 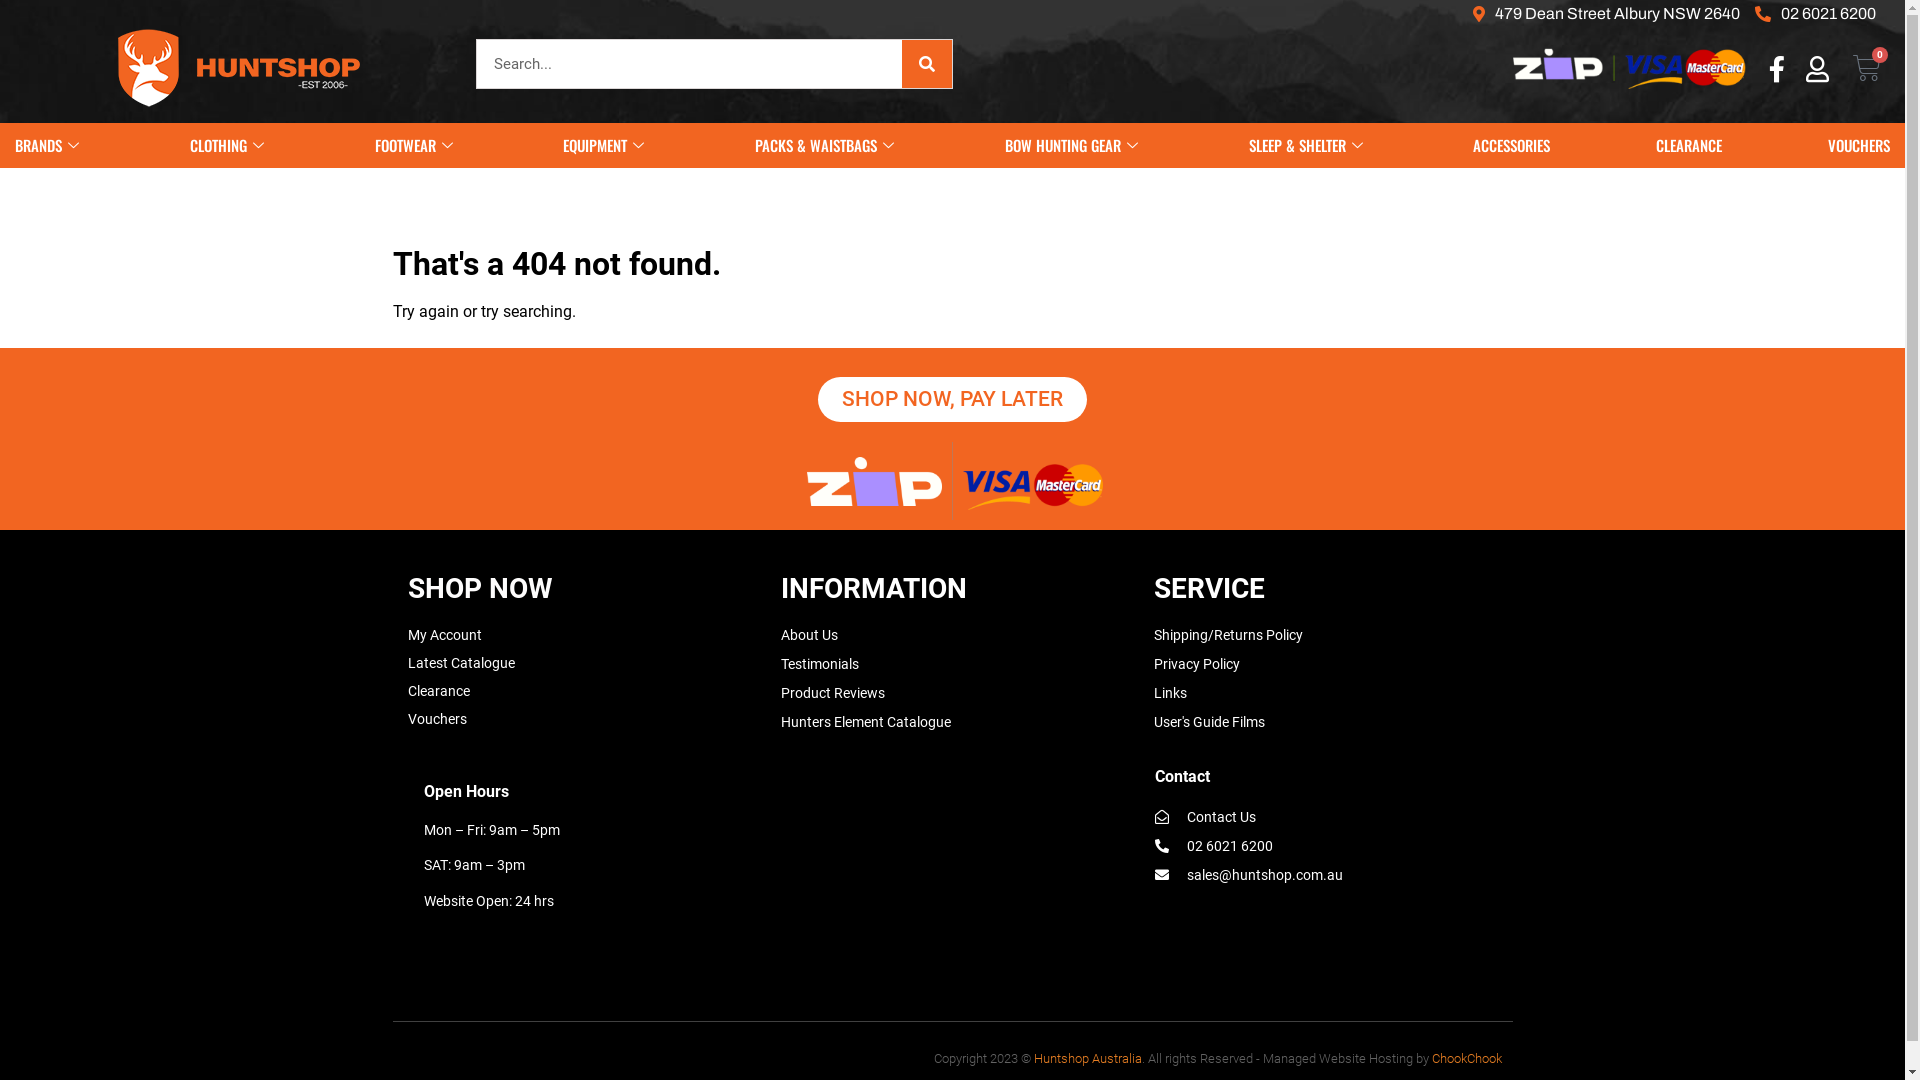 I want to click on CLEARANCE, so click(x=1689, y=146).